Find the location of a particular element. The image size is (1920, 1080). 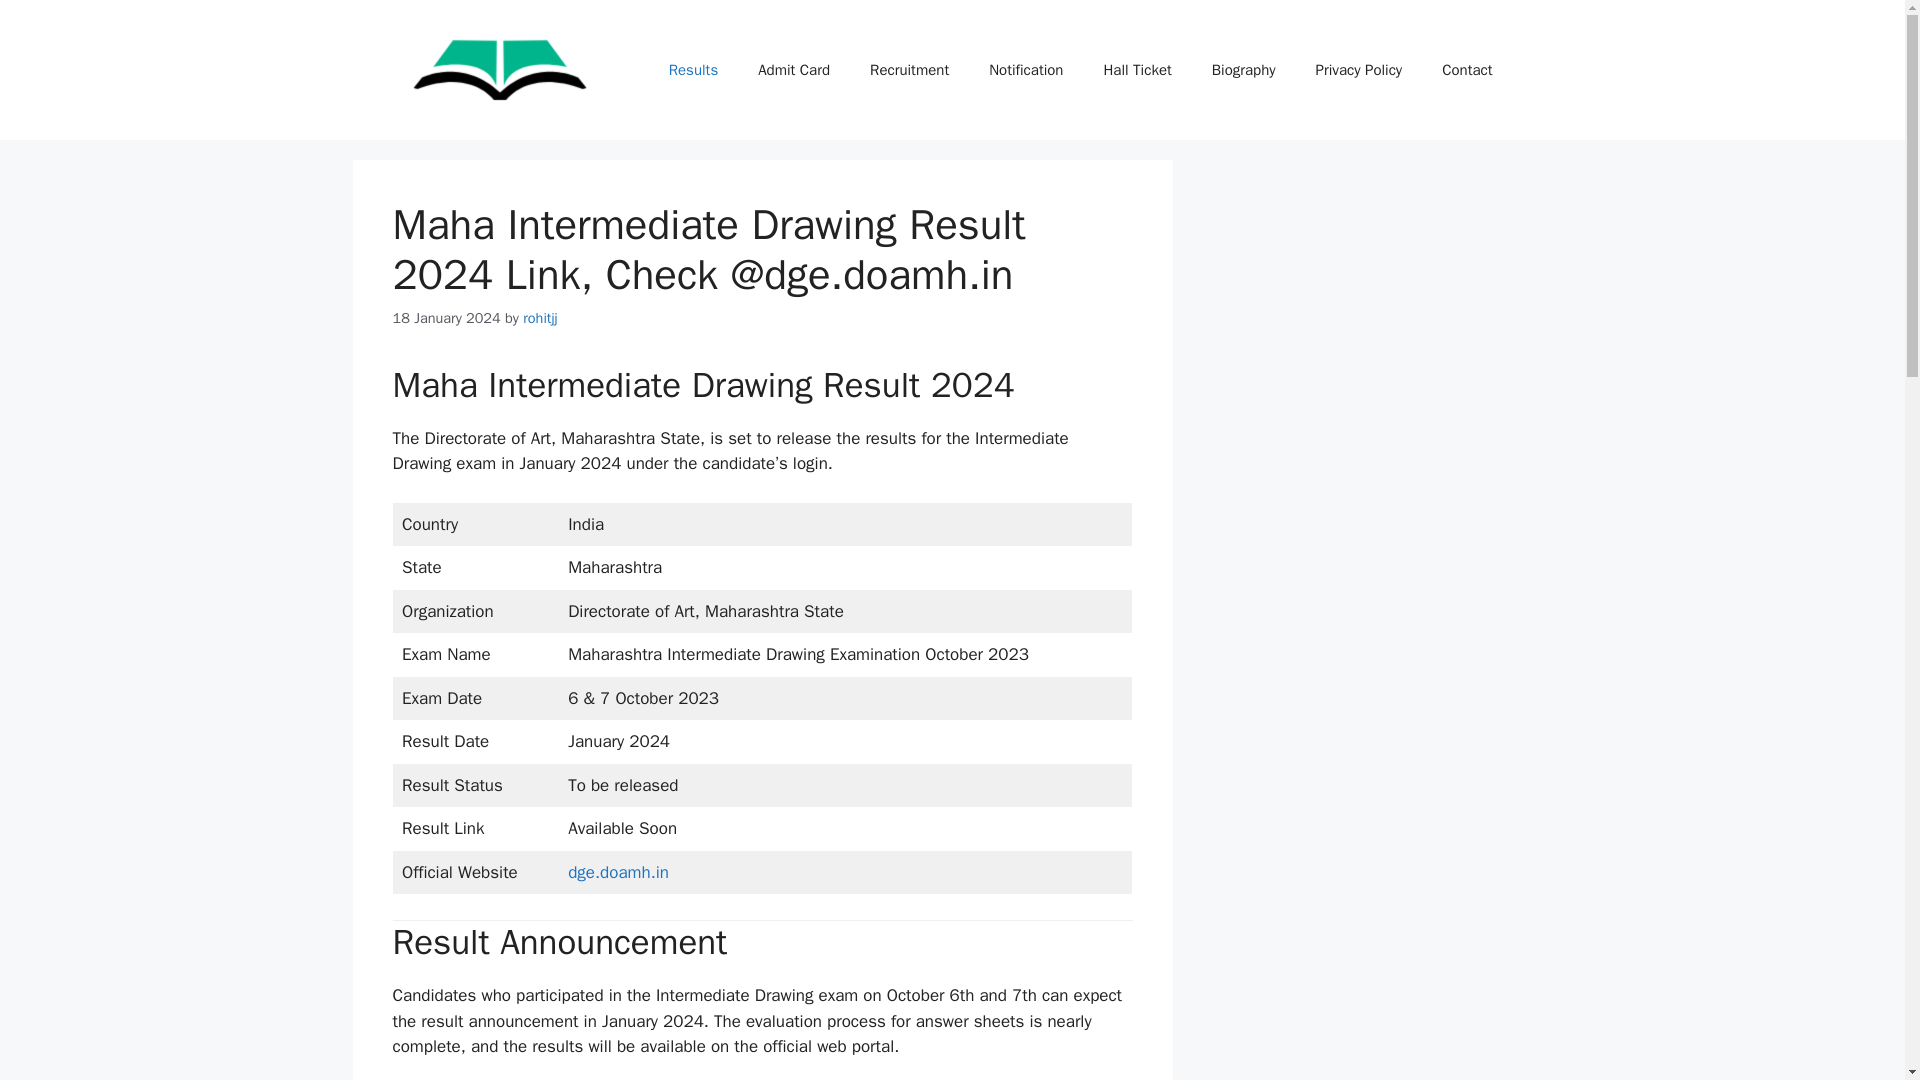

Results is located at coordinates (692, 70).